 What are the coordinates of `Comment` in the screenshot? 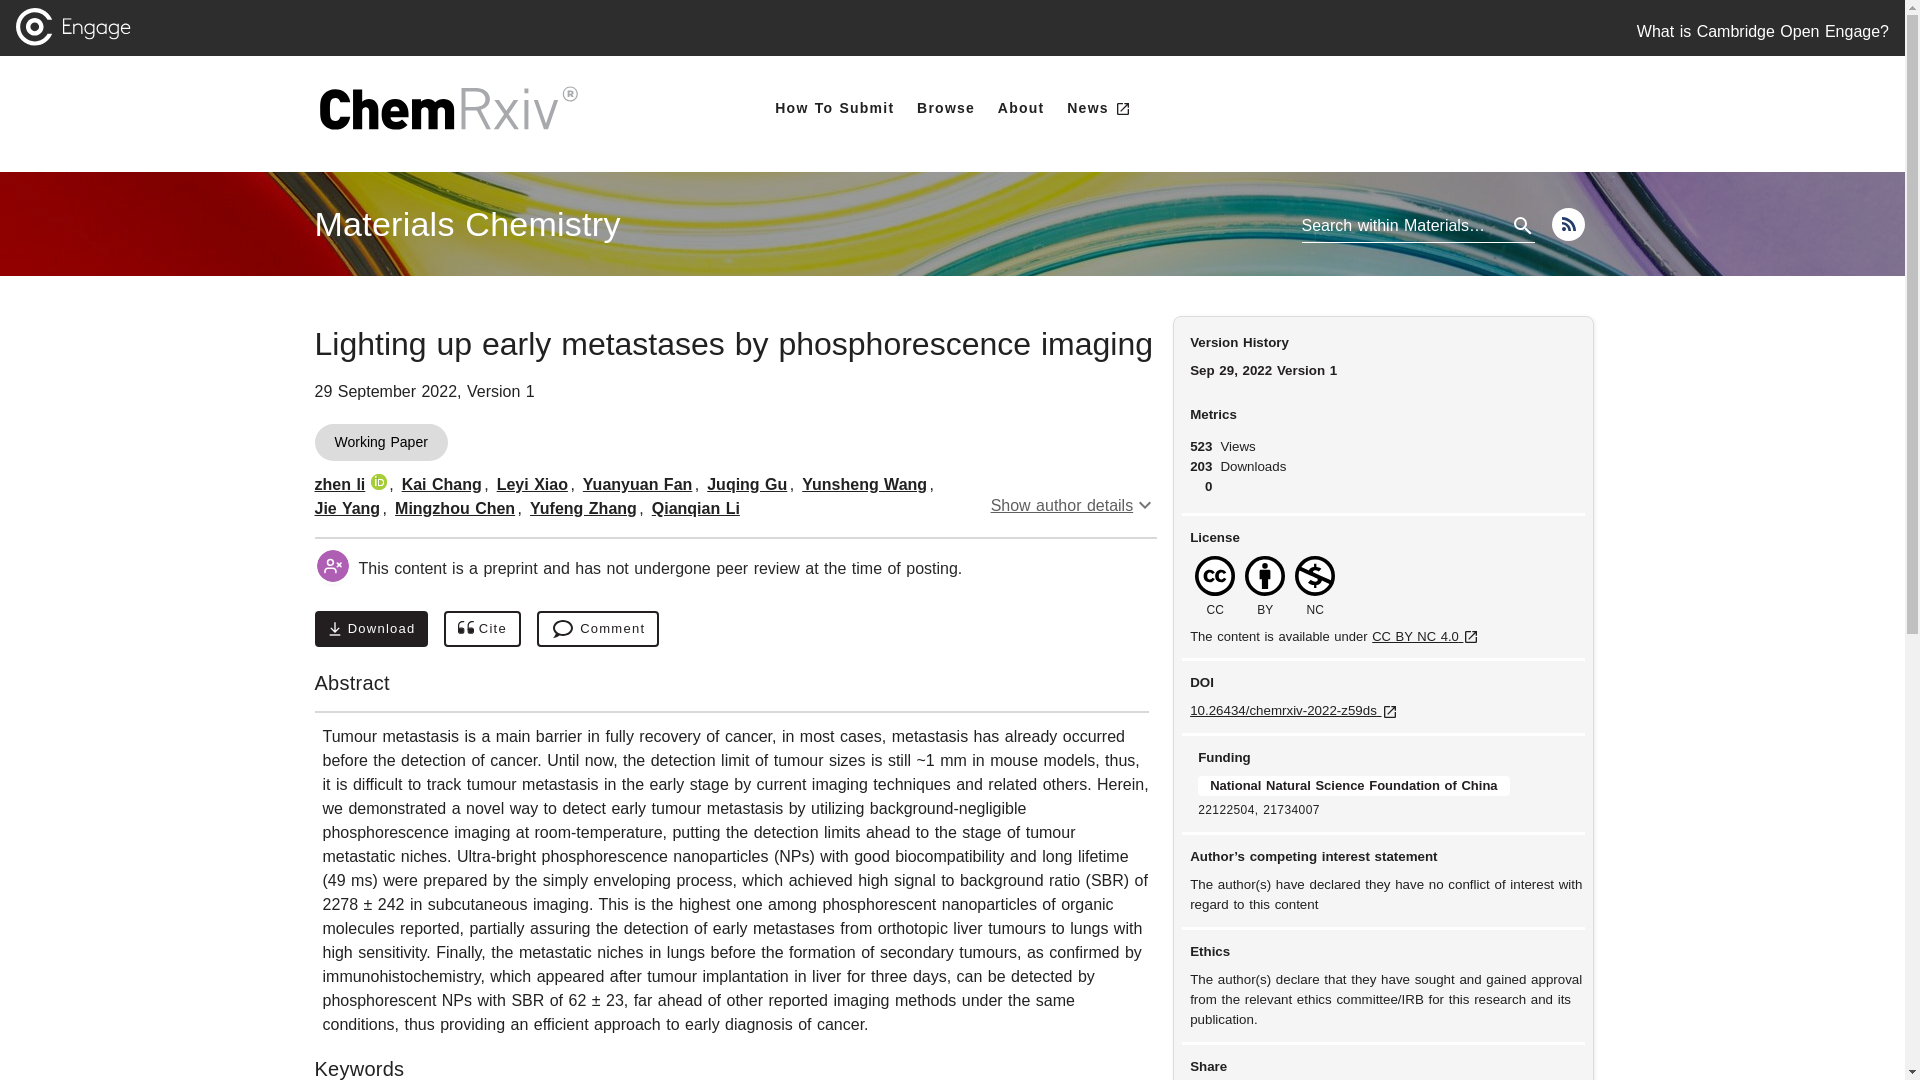 It's located at (598, 628).